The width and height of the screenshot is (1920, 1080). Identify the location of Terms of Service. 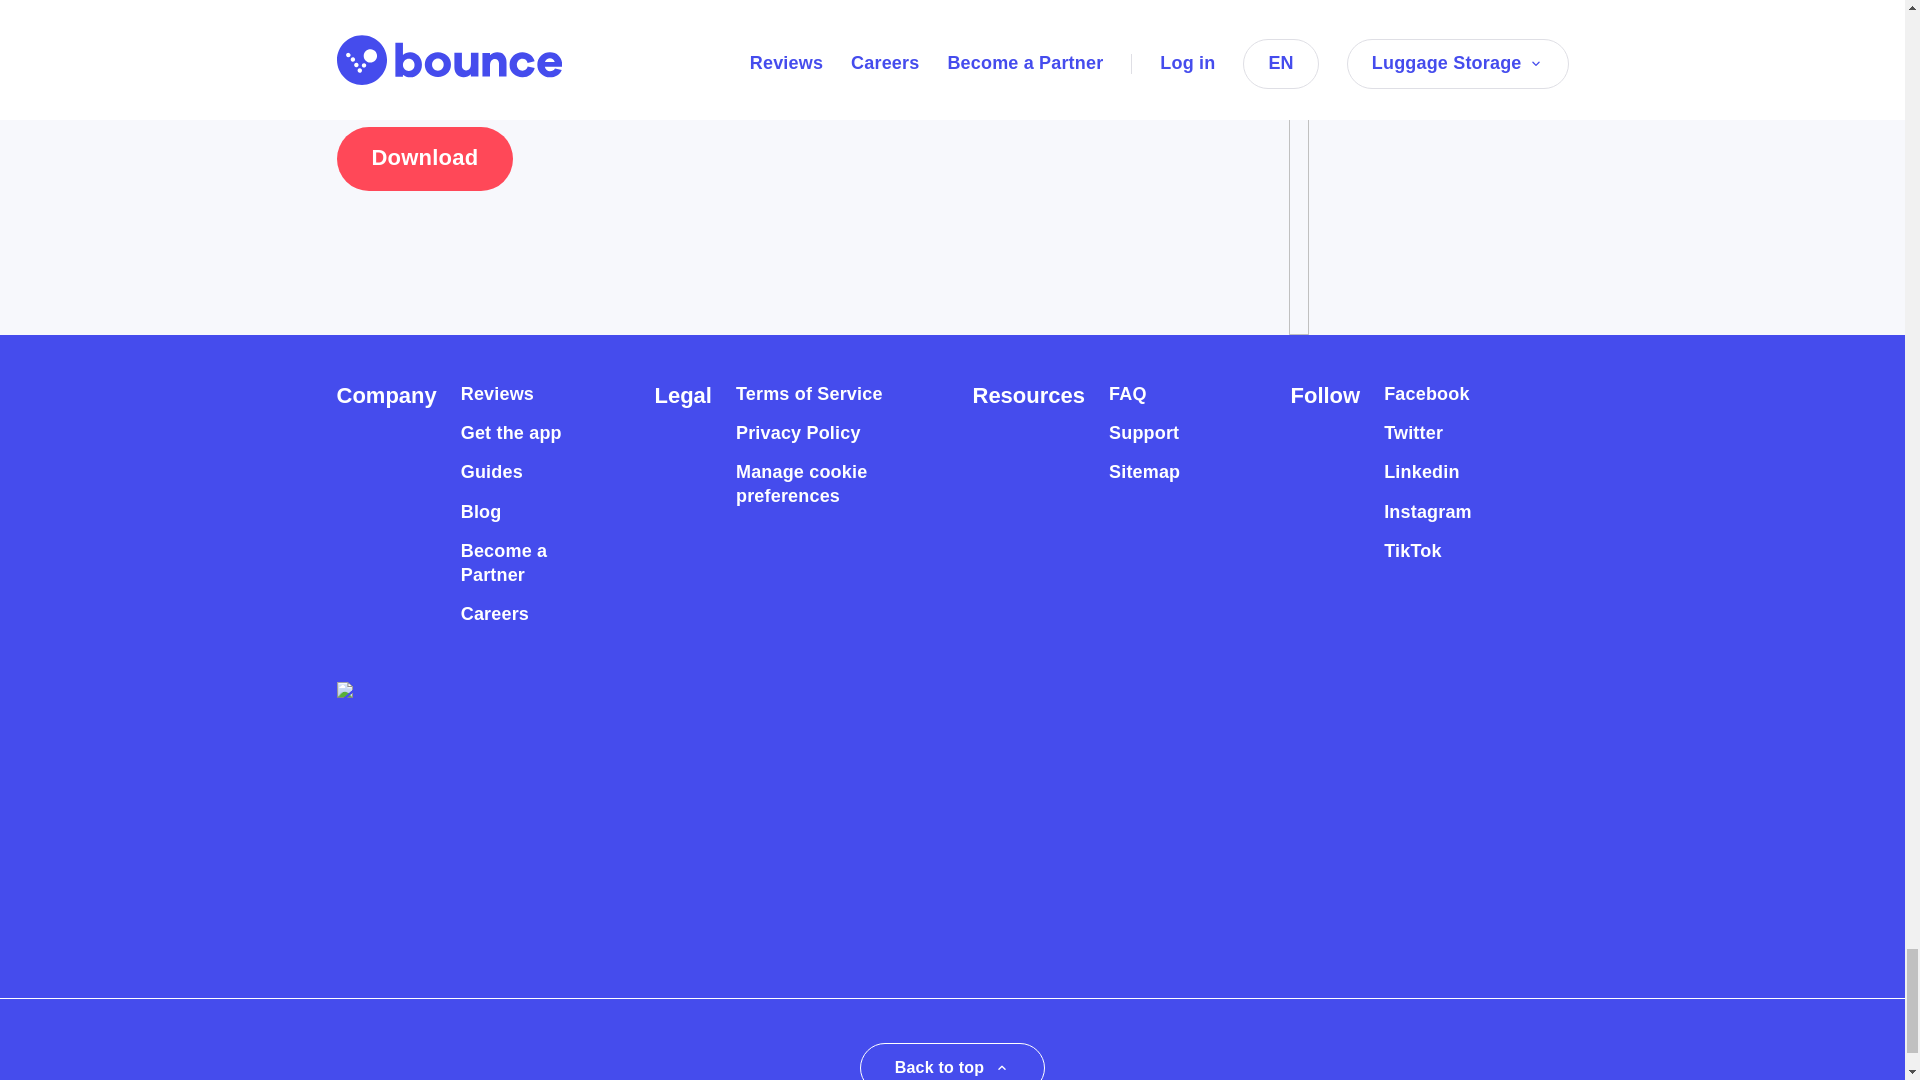
(809, 394).